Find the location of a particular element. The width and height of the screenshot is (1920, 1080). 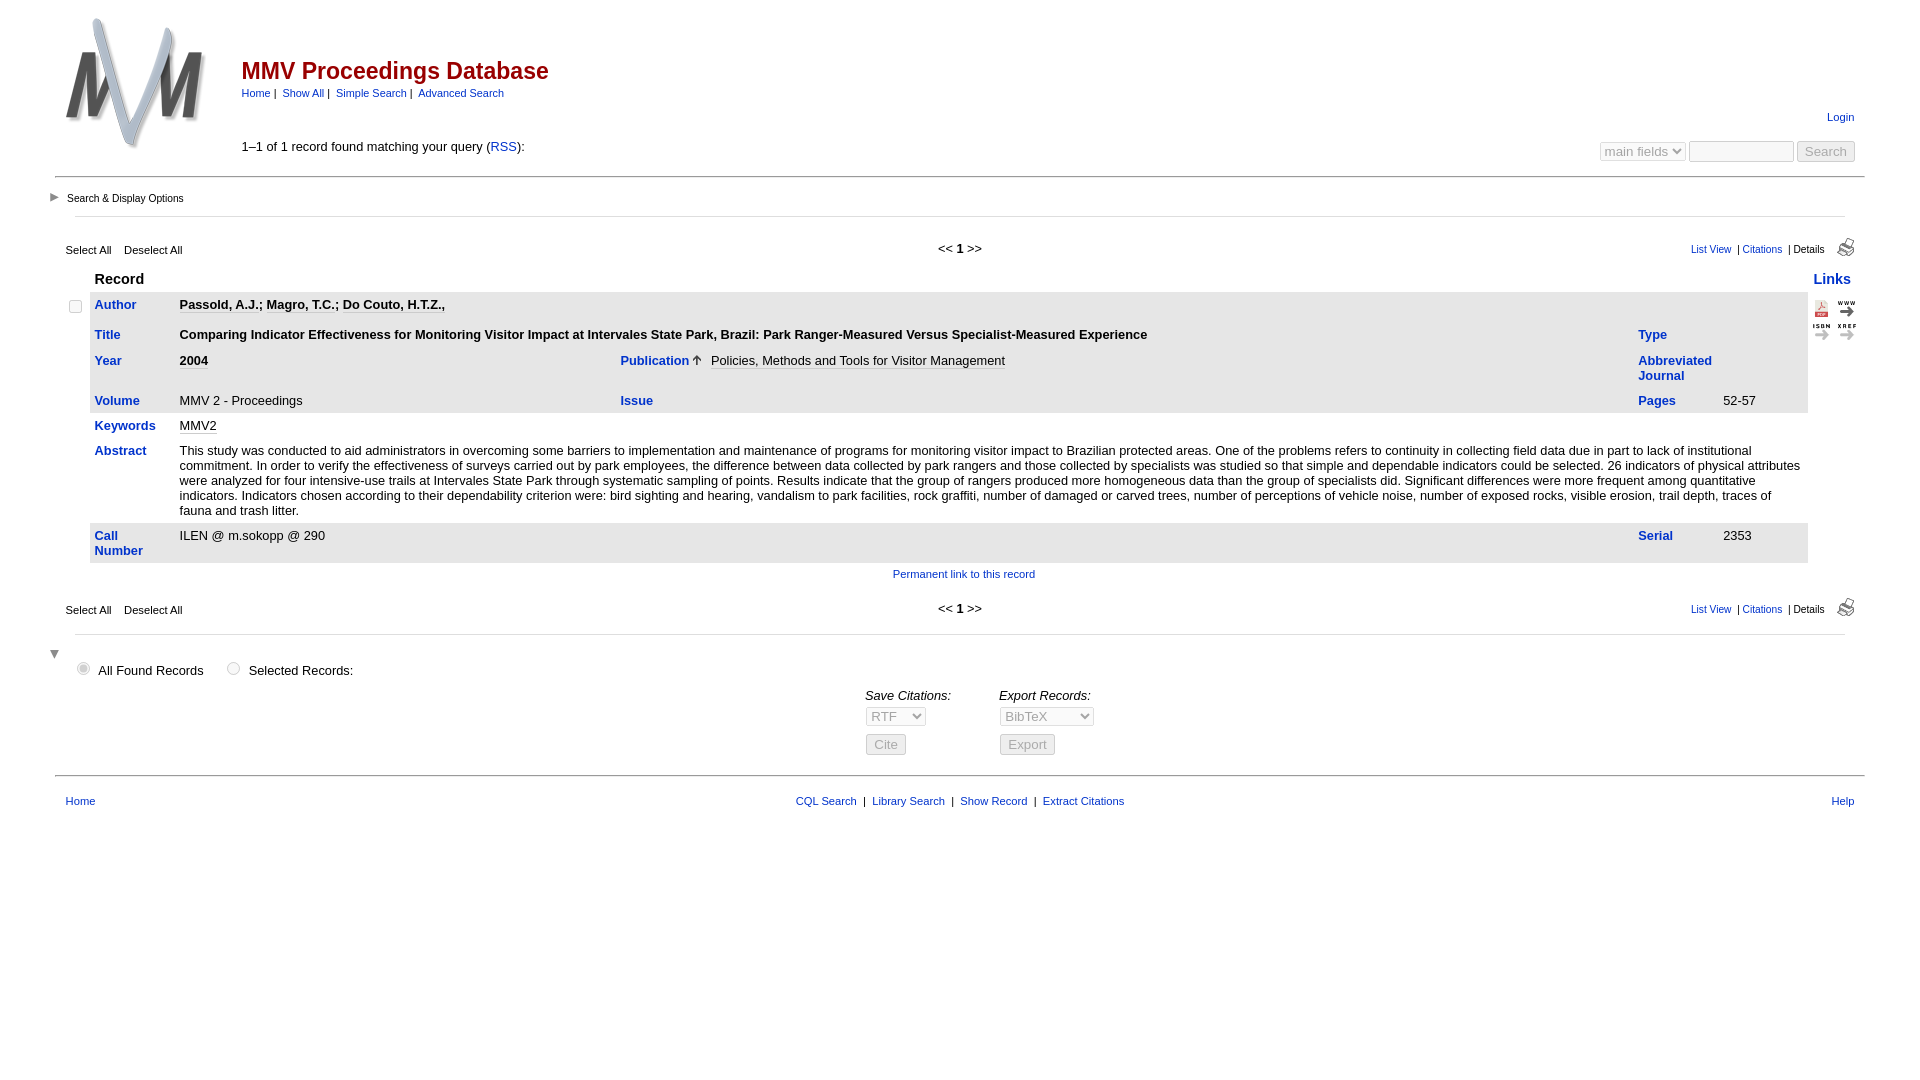

Login is located at coordinates (1840, 117).